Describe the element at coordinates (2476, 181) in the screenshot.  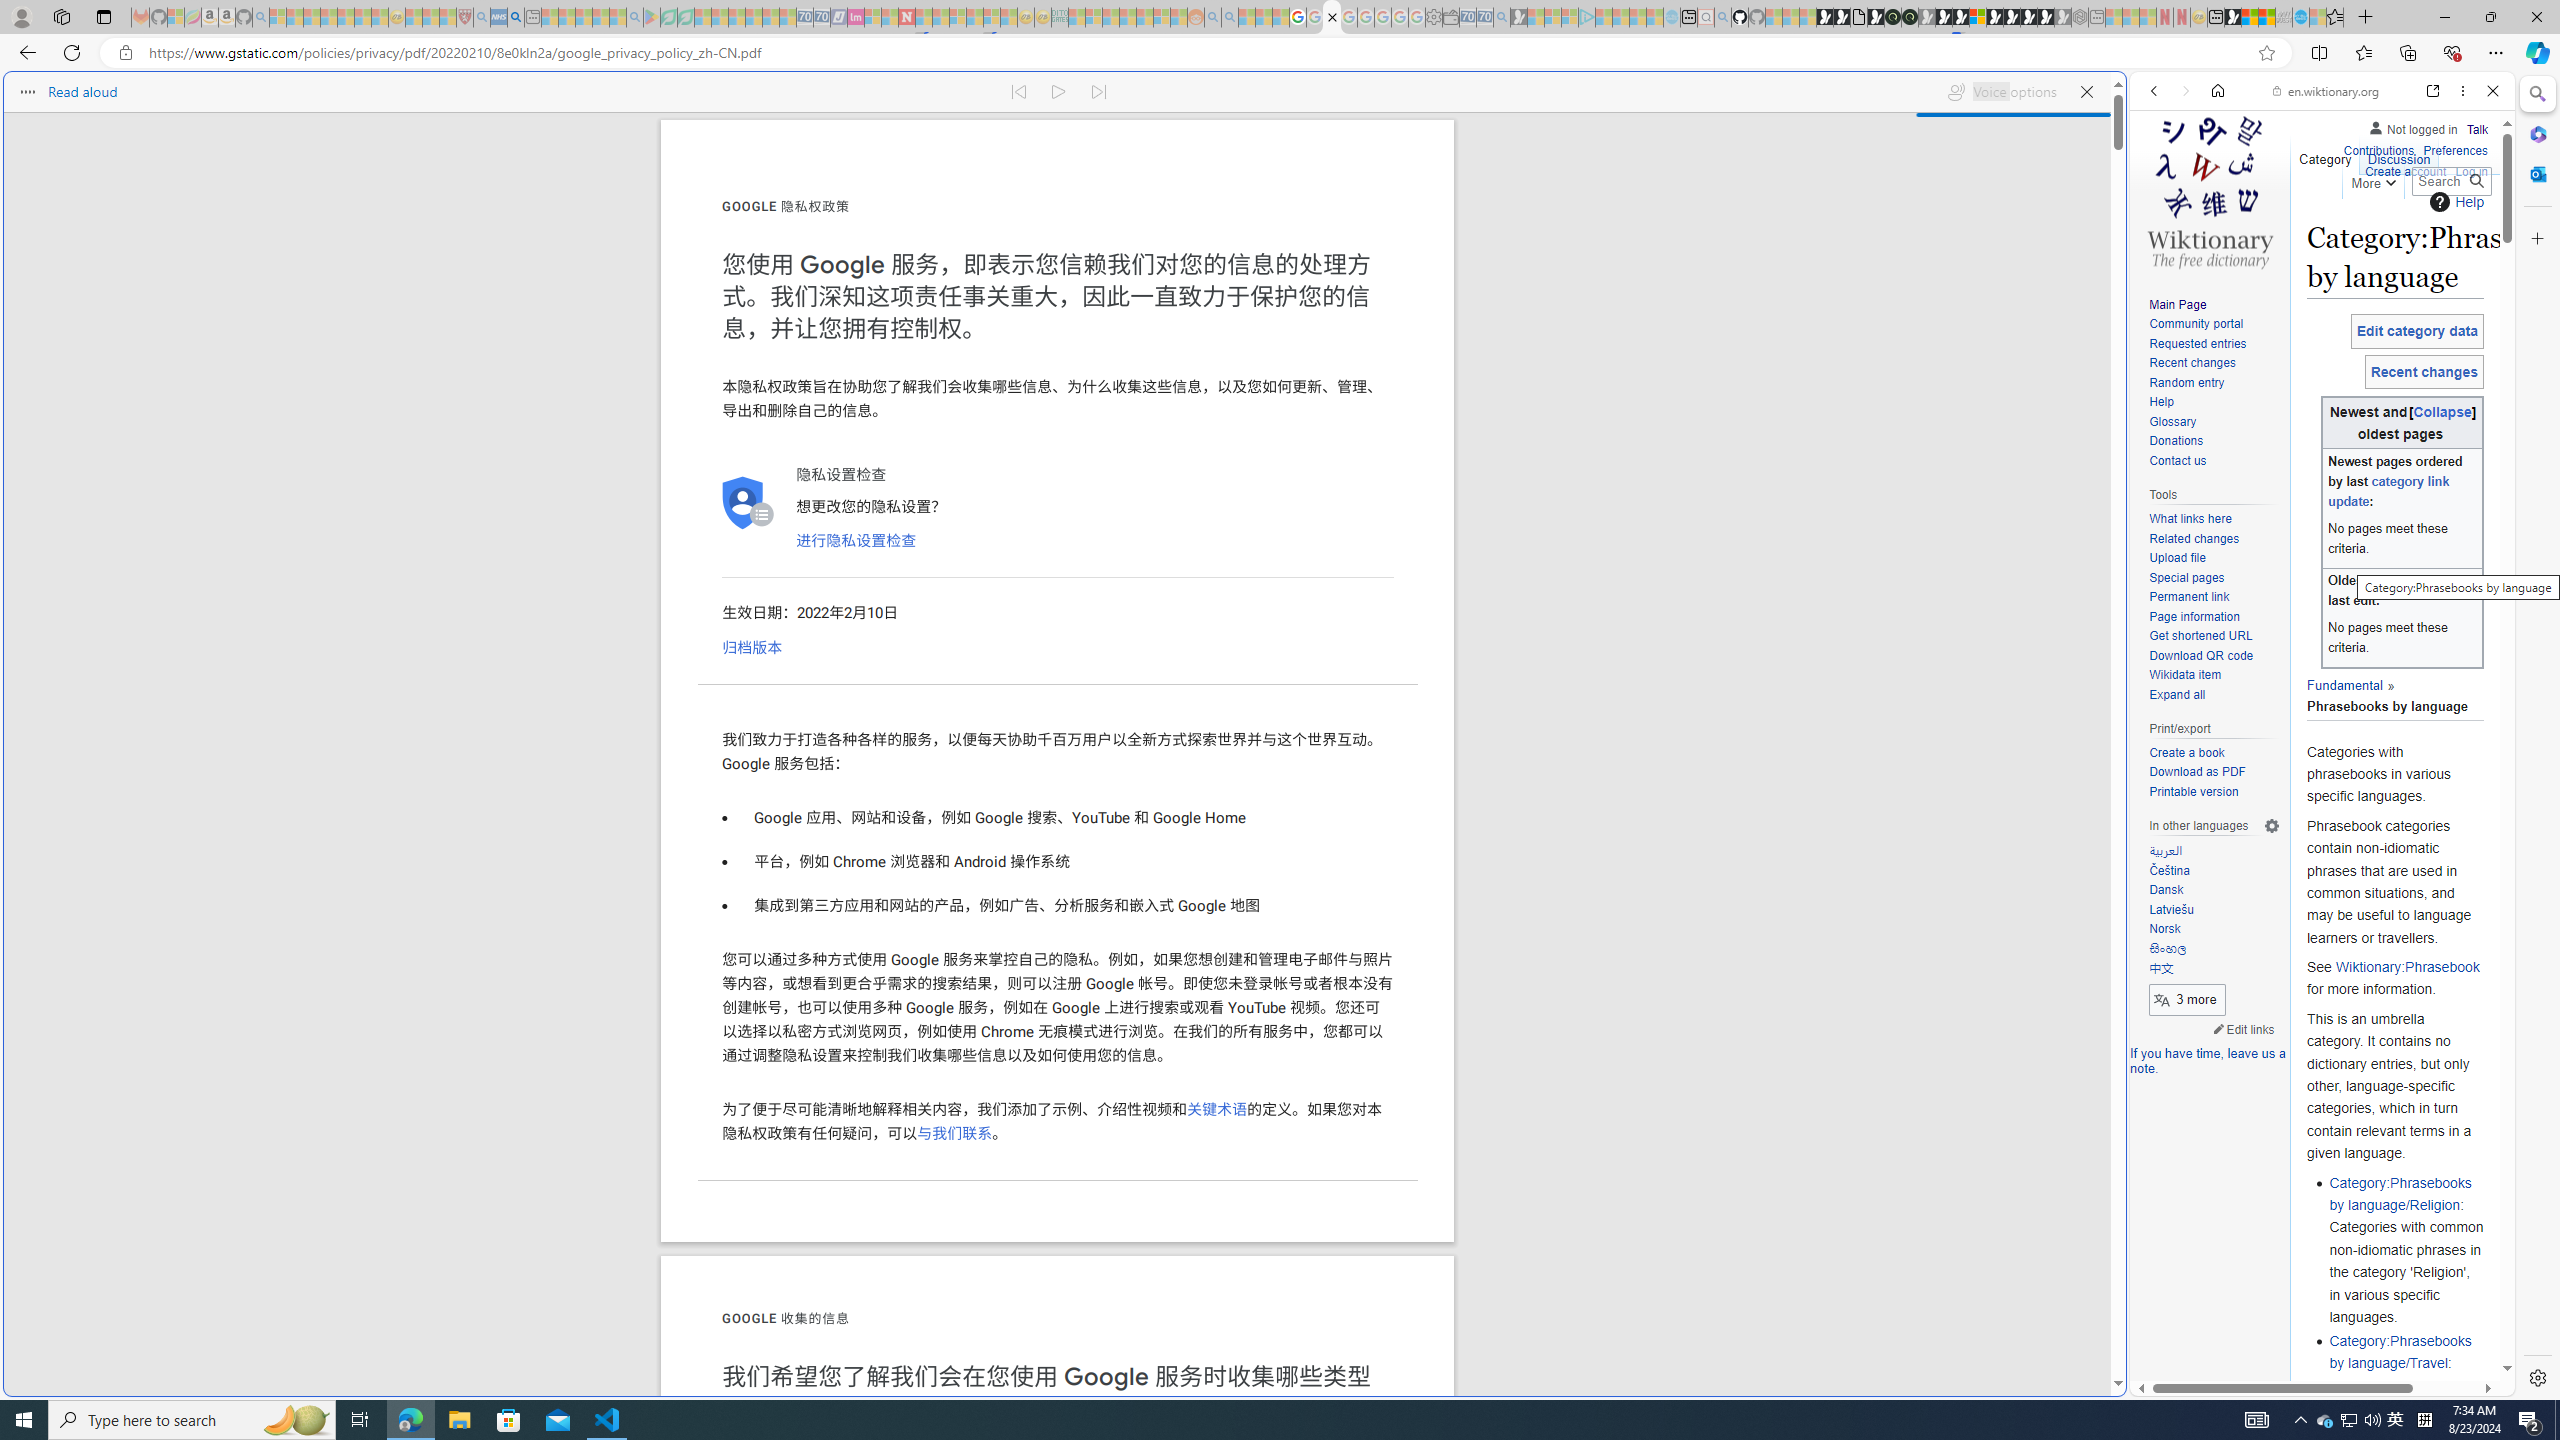
I see `Go` at that location.